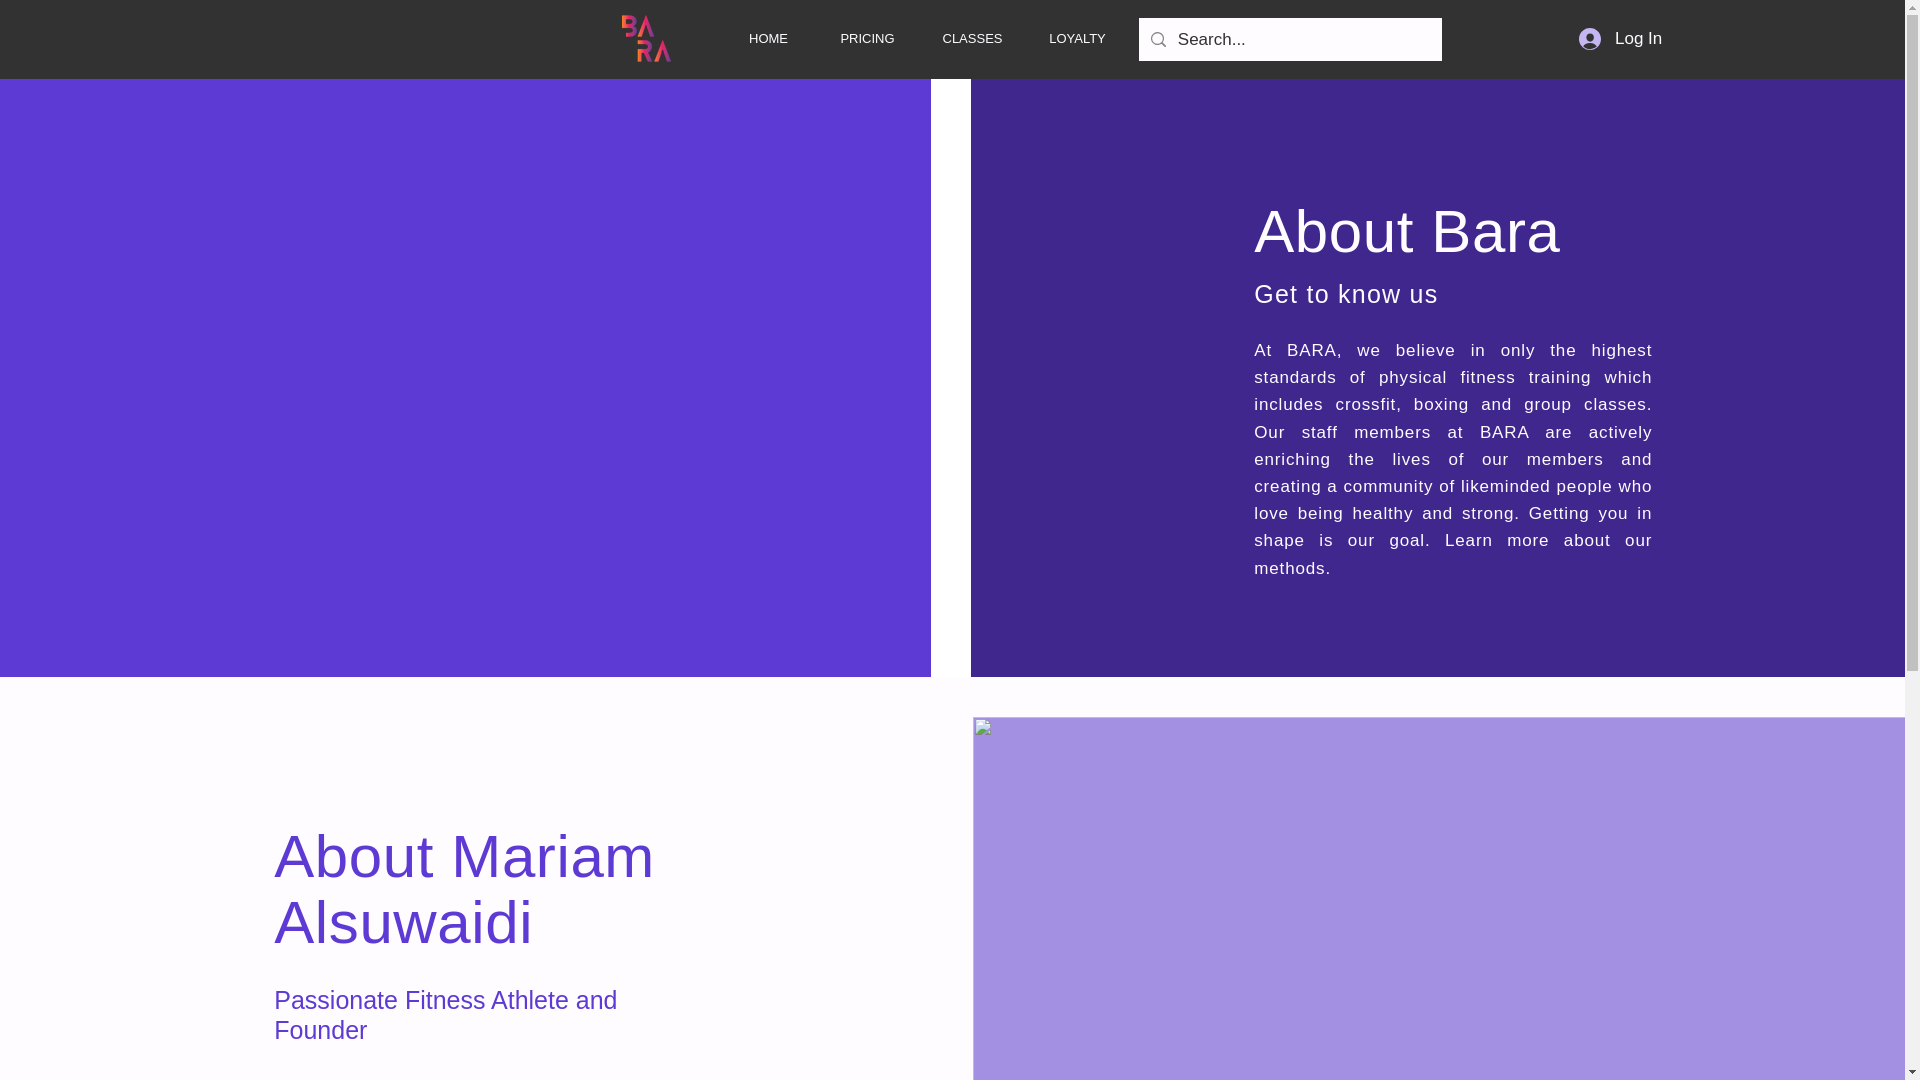  What do you see at coordinates (1078, 38) in the screenshot?
I see `LOYALTY` at bounding box center [1078, 38].